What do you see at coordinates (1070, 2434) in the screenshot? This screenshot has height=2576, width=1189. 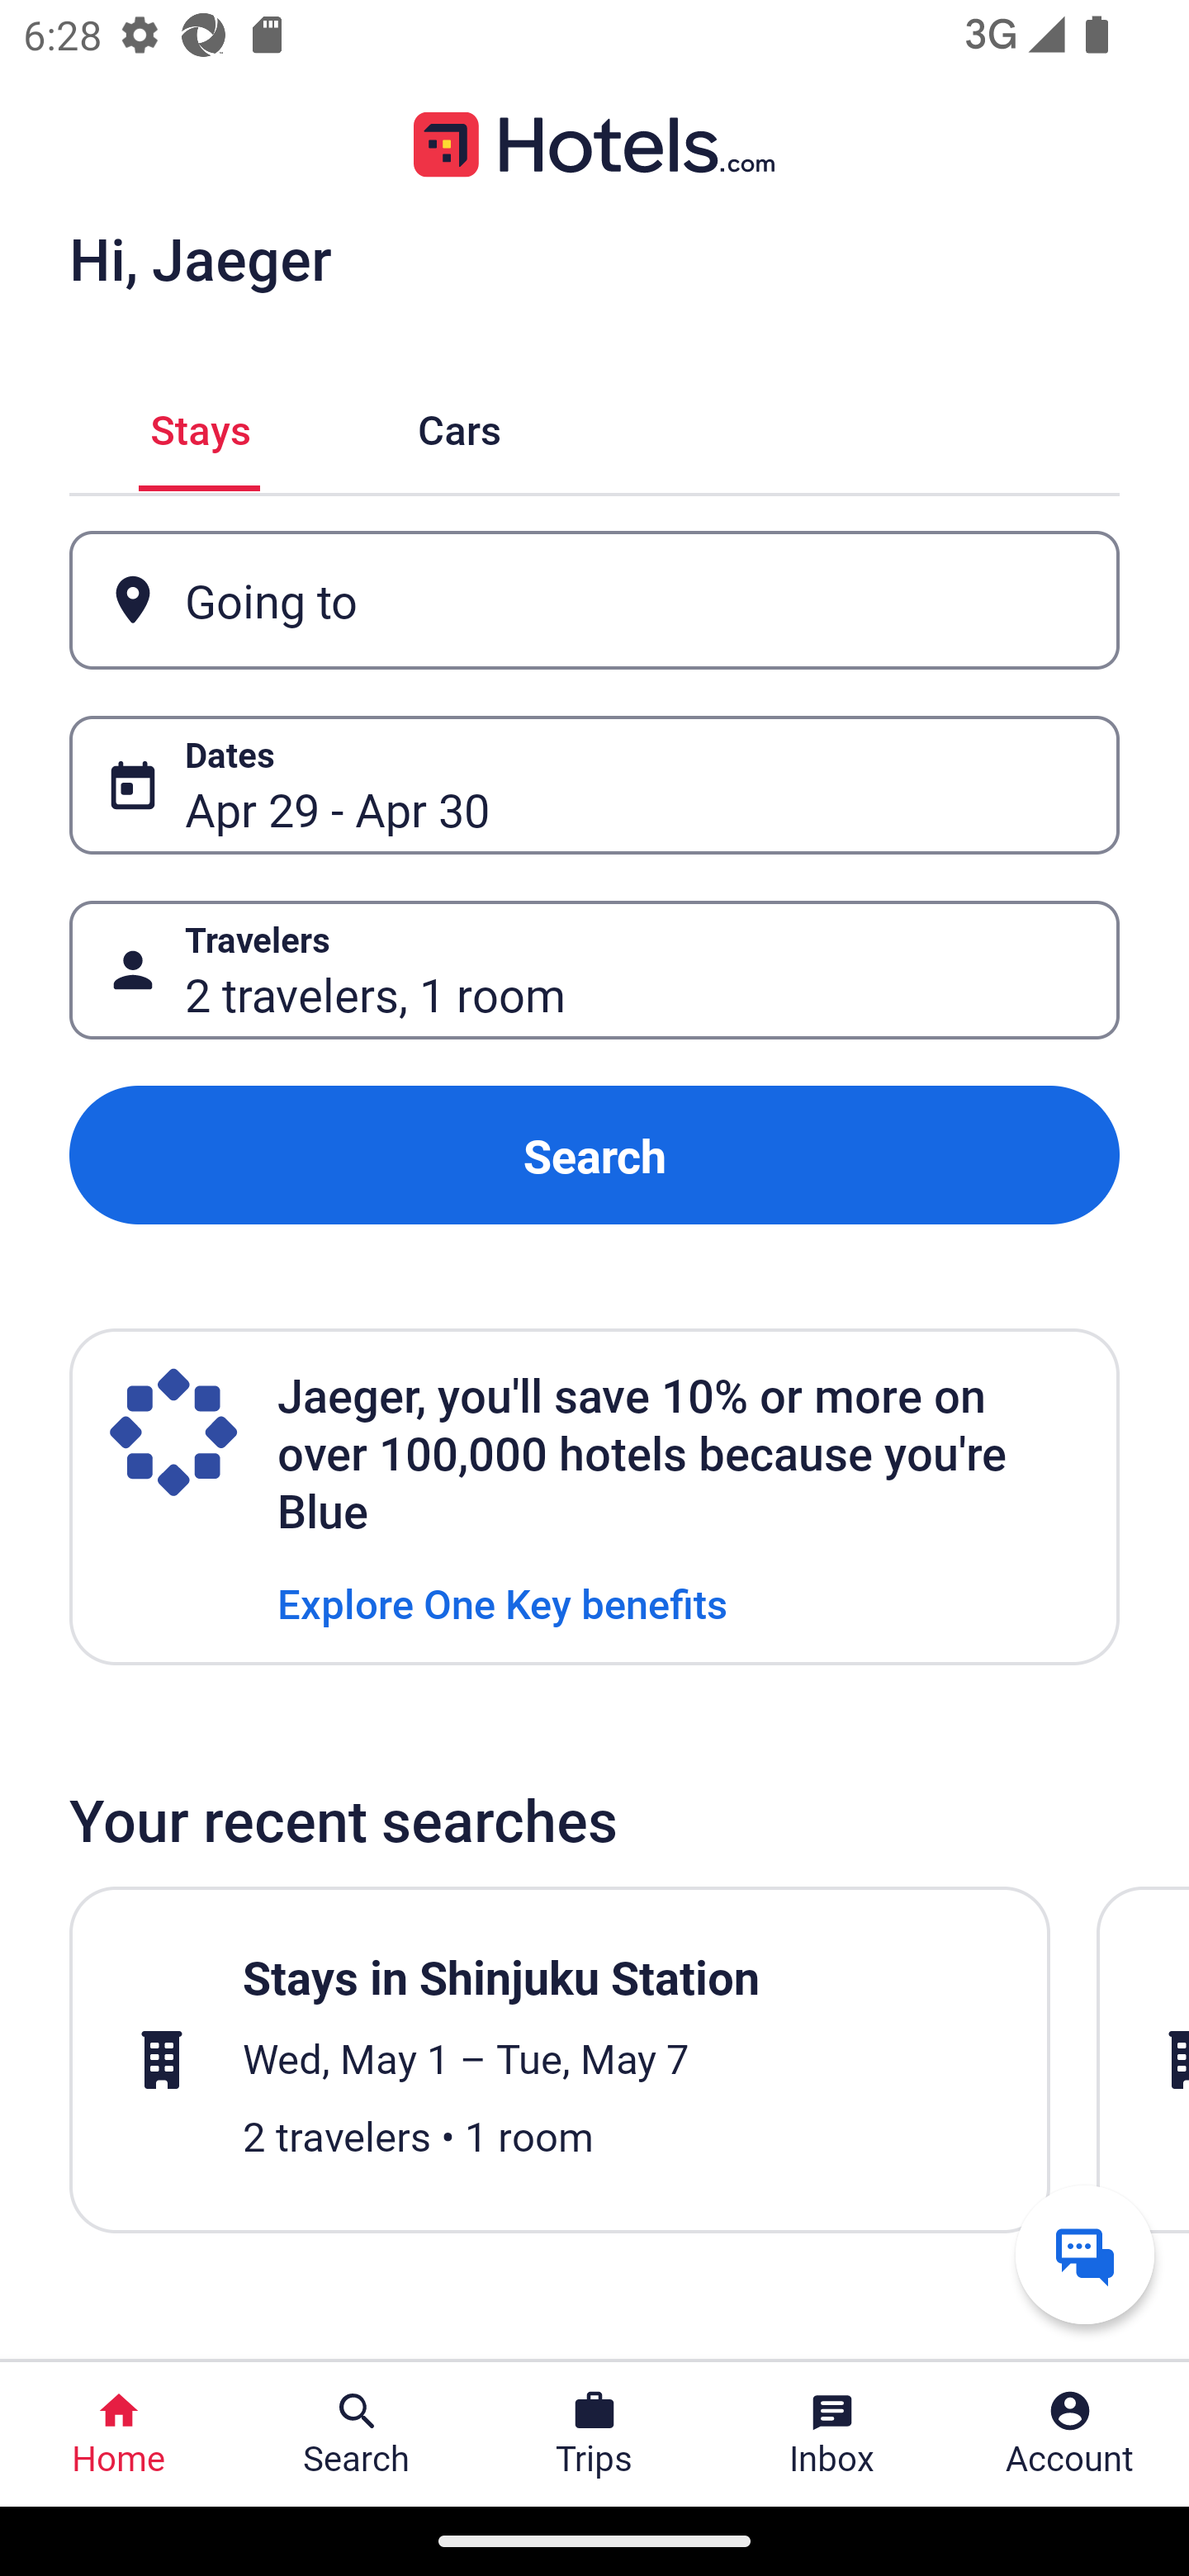 I see `Account Profile. Button` at bounding box center [1070, 2434].